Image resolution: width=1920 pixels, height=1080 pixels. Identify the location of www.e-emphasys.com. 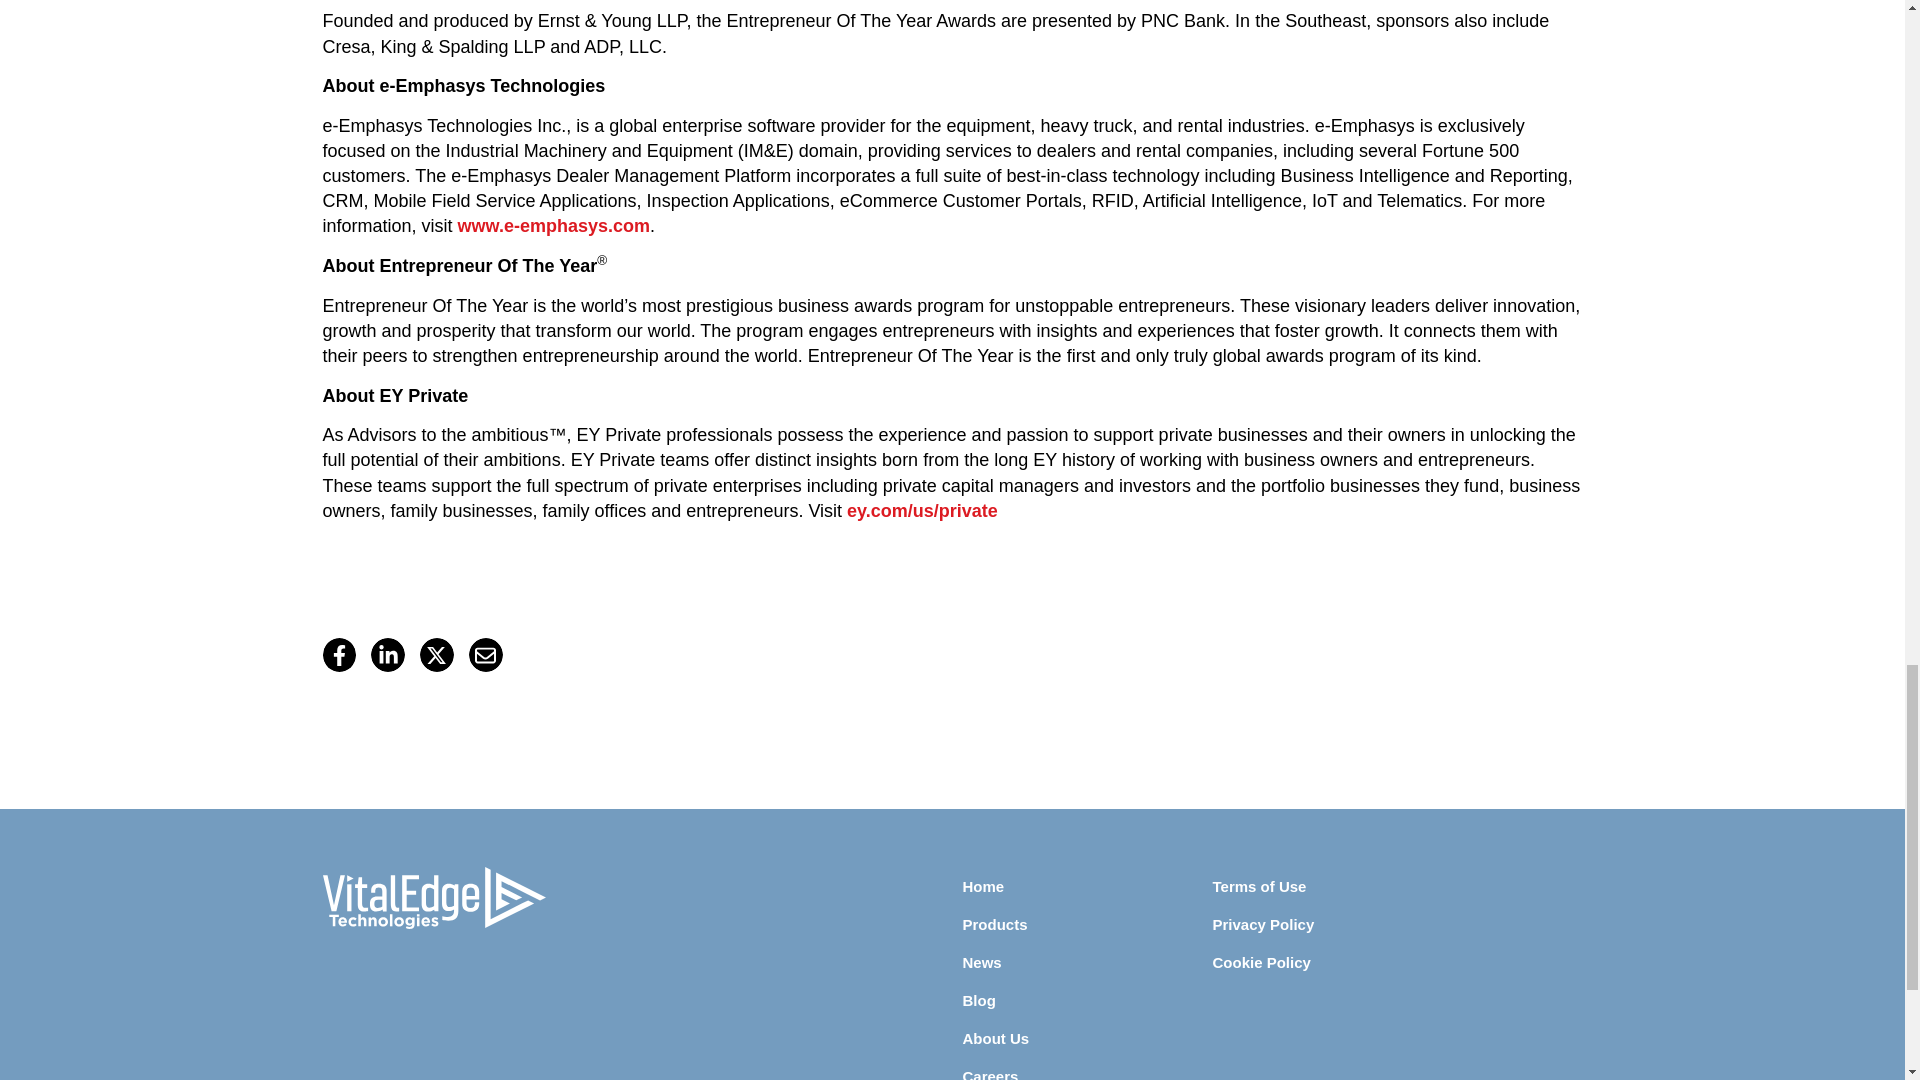
(554, 226).